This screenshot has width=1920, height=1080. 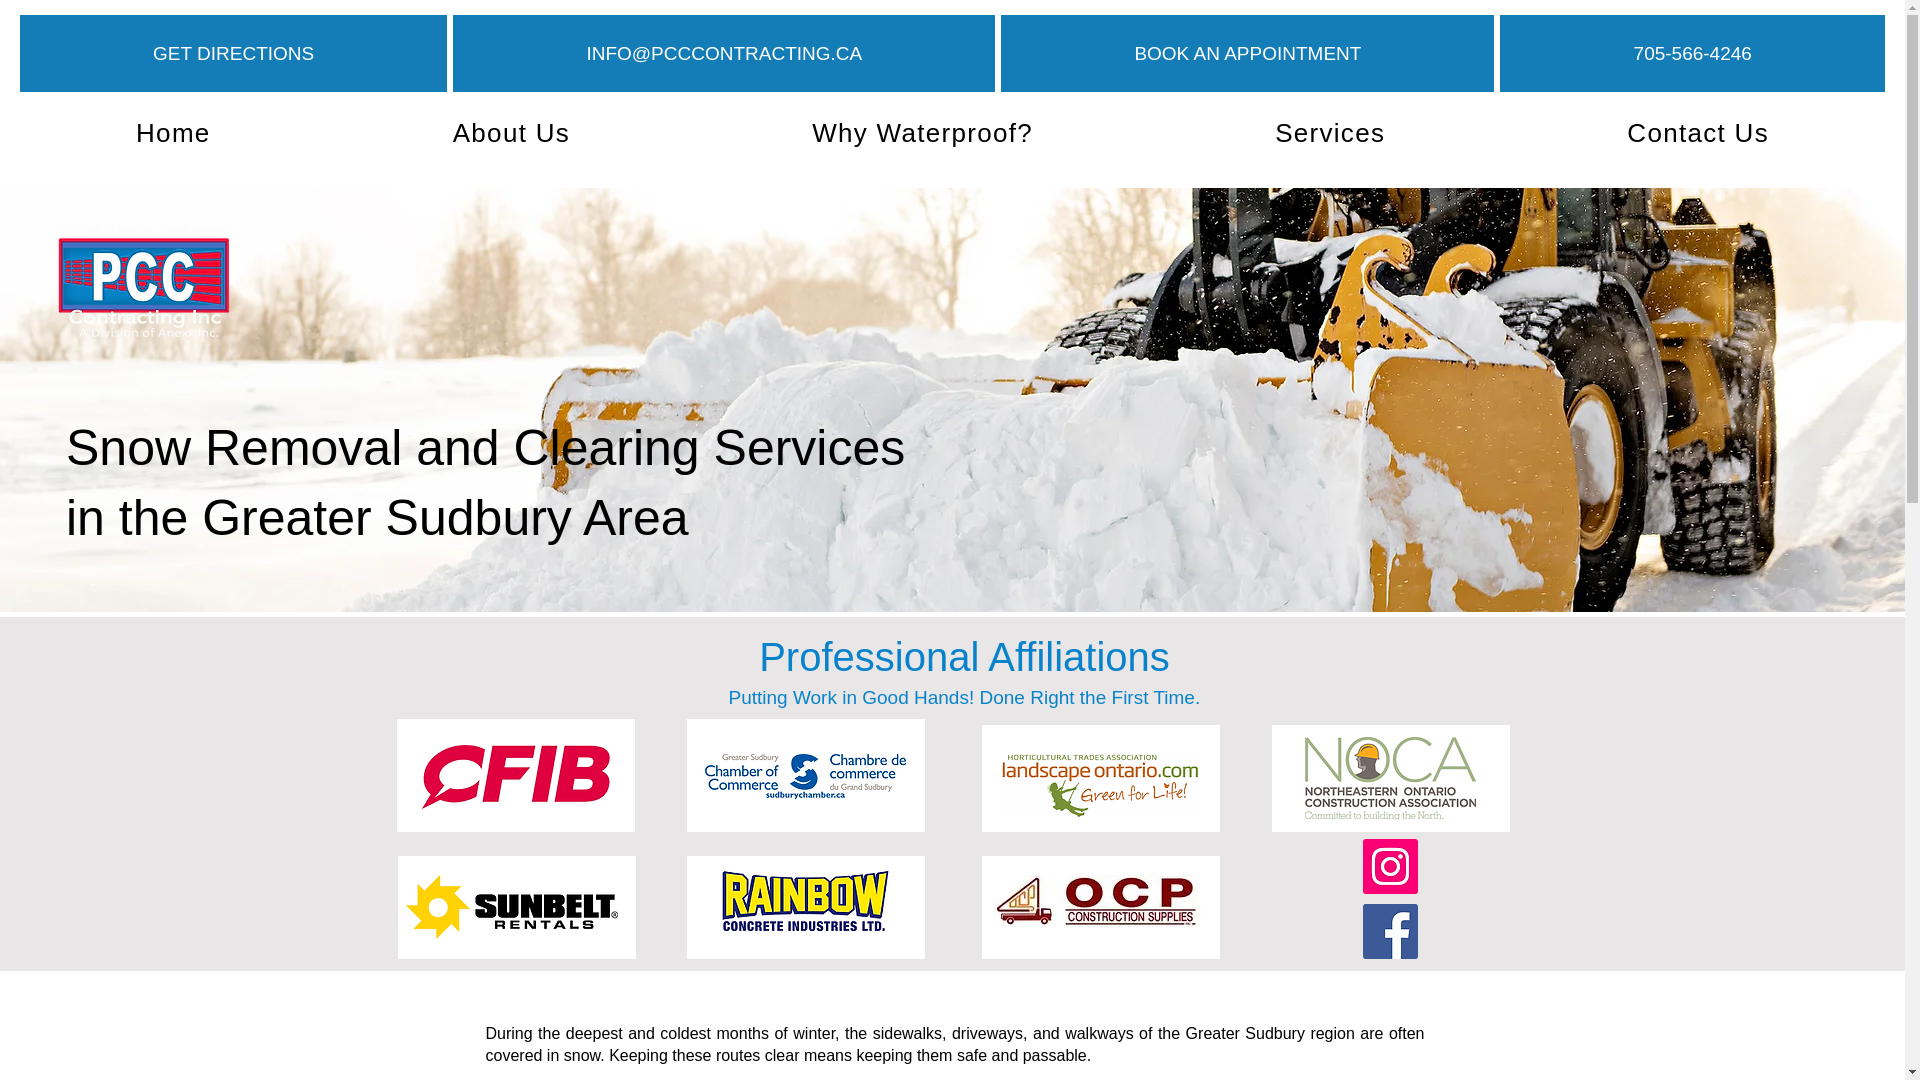 What do you see at coordinates (1698, 133) in the screenshot?
I see `Contact Us` at bounding box center [1698, 133].